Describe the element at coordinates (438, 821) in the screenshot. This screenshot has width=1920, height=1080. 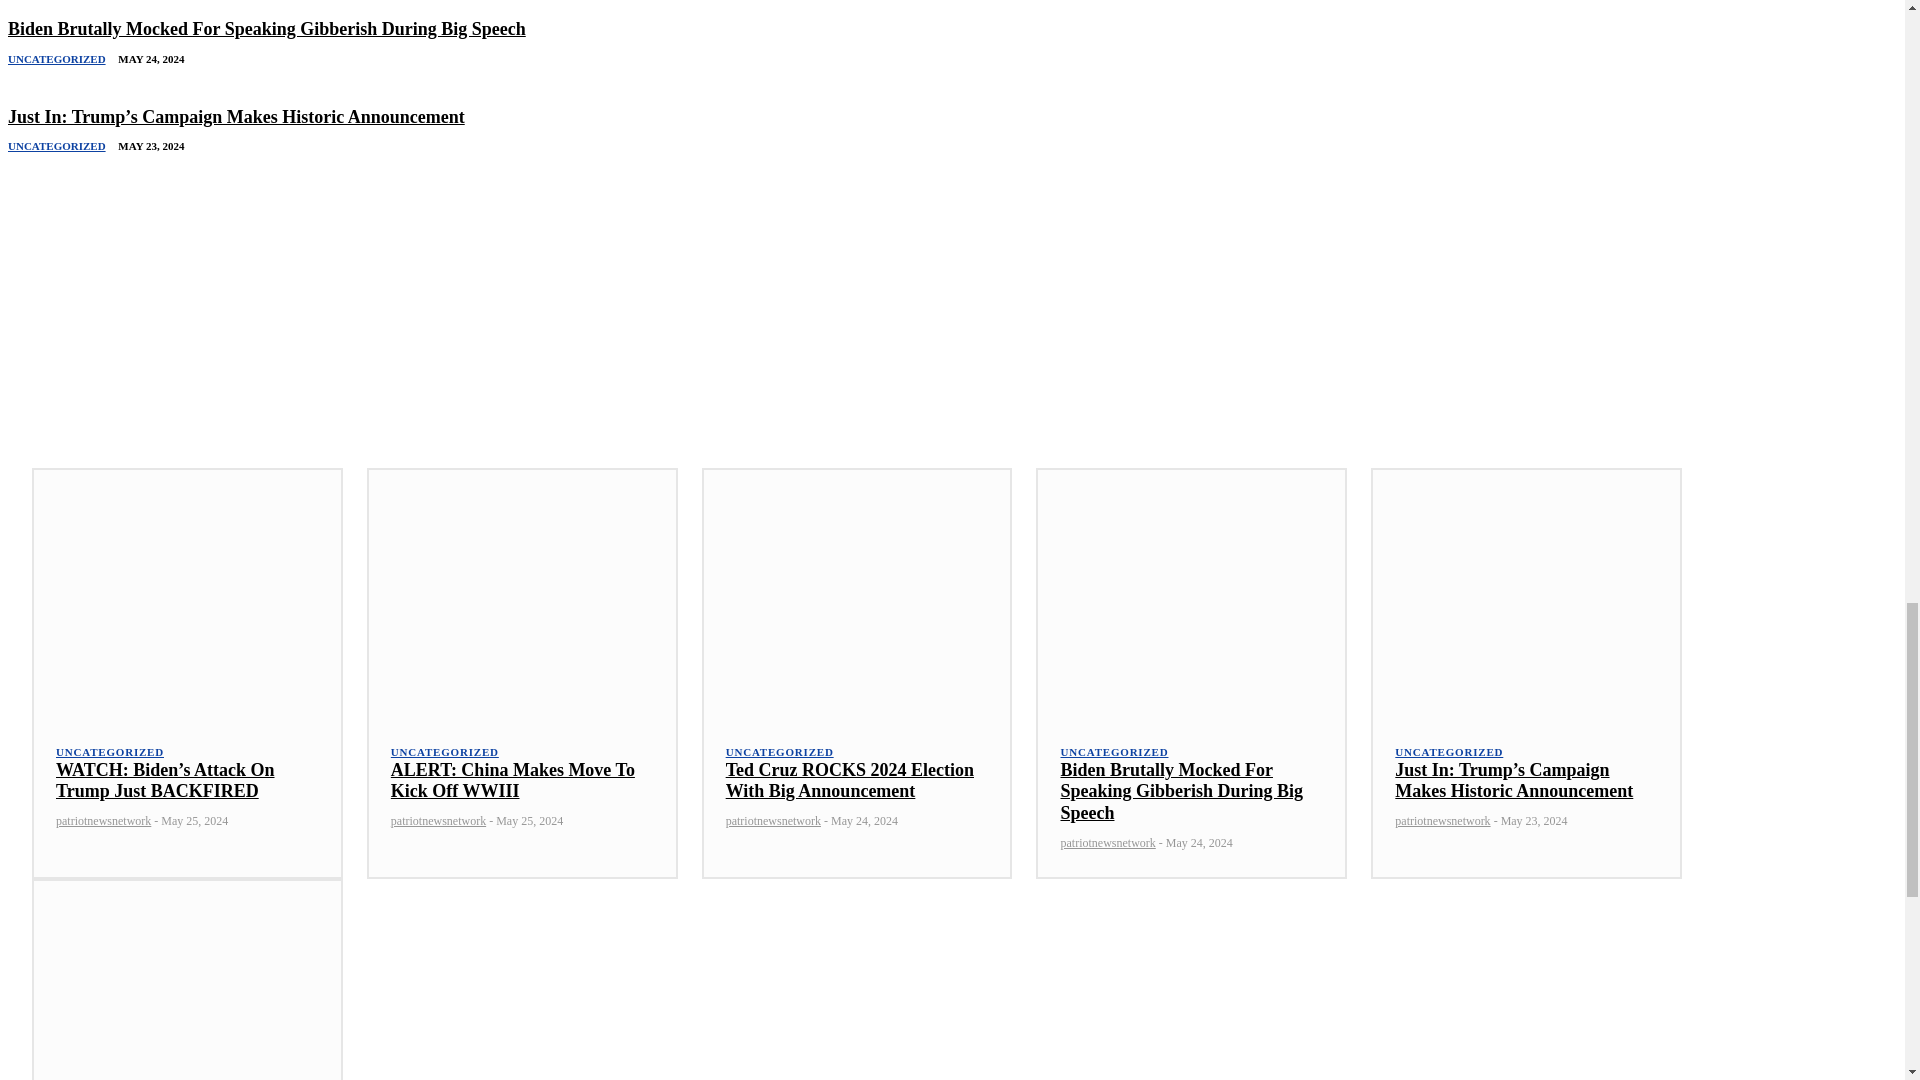
I see `patriotnewsnetwork` at that location.